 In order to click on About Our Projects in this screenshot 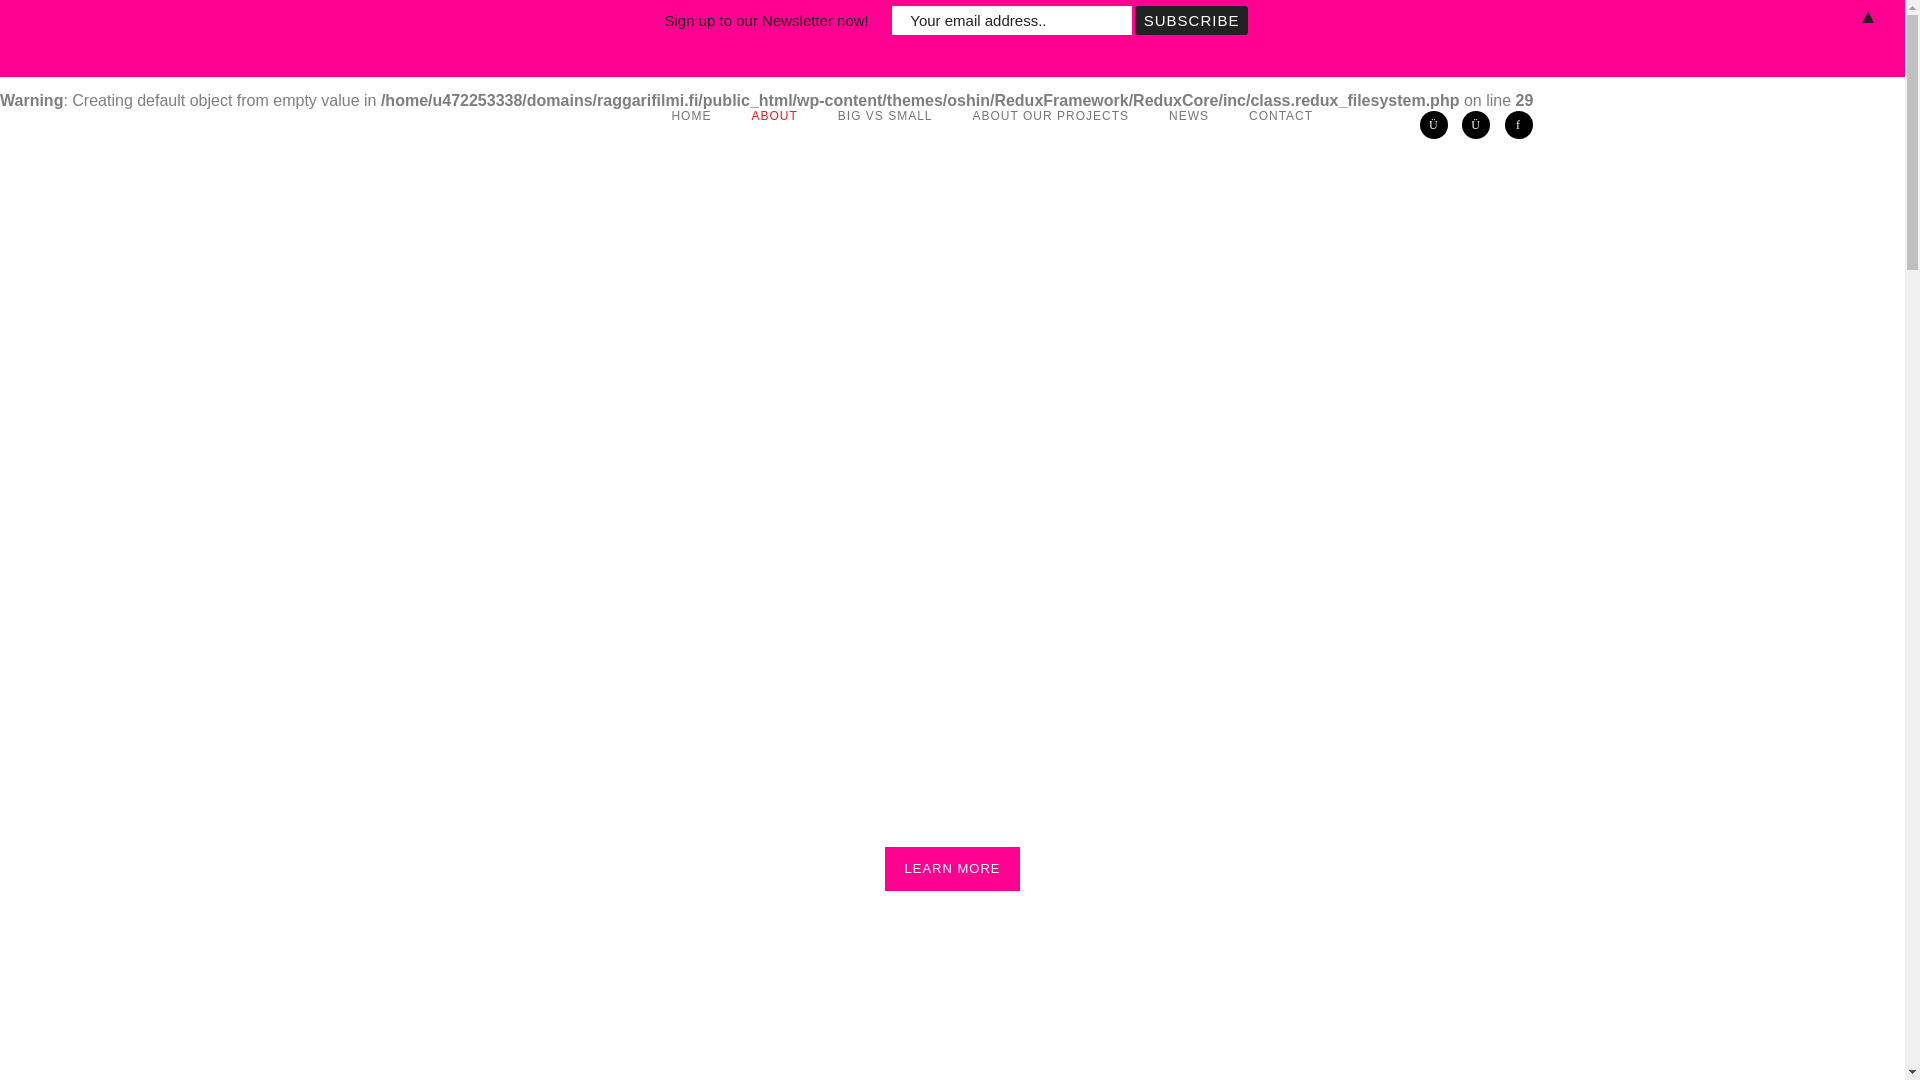, I will do `click(1050, 116)`.